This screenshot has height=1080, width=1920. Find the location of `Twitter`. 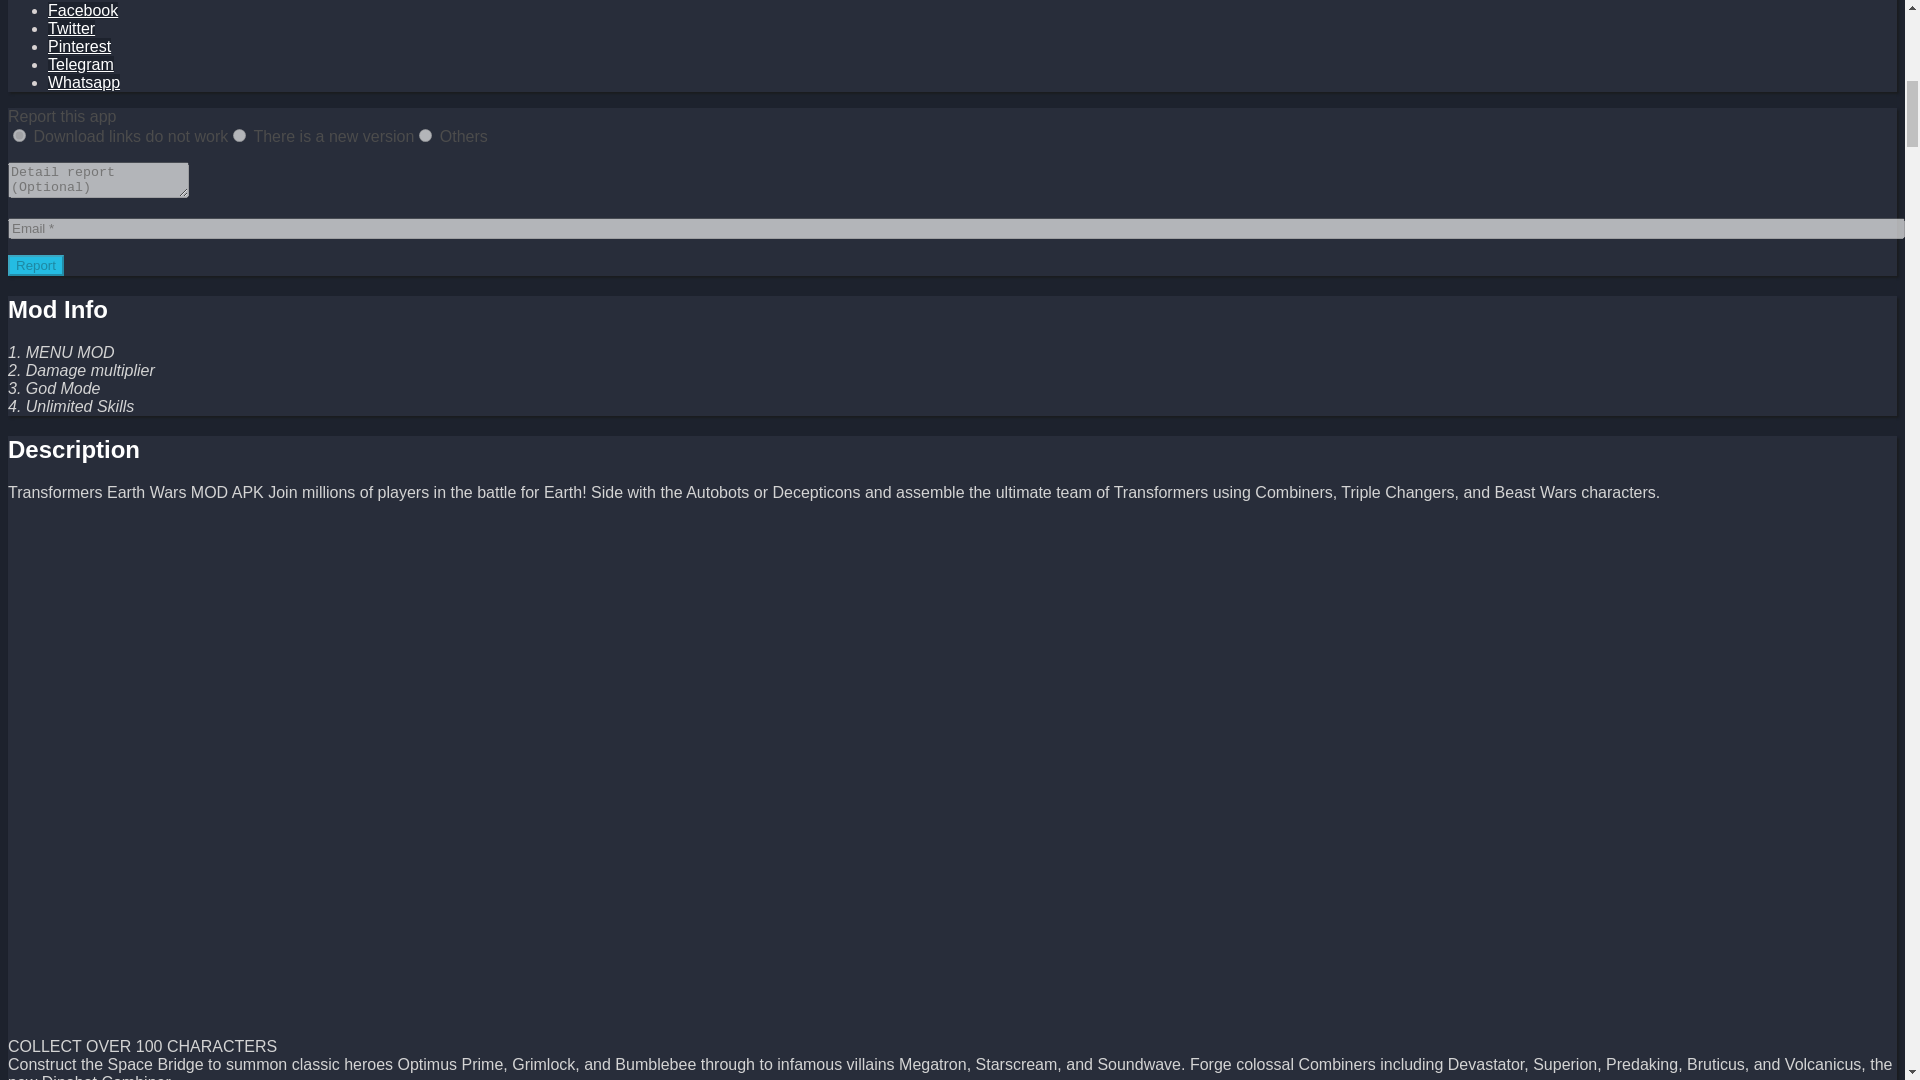

Twitter is located at coordinates (71, 28).